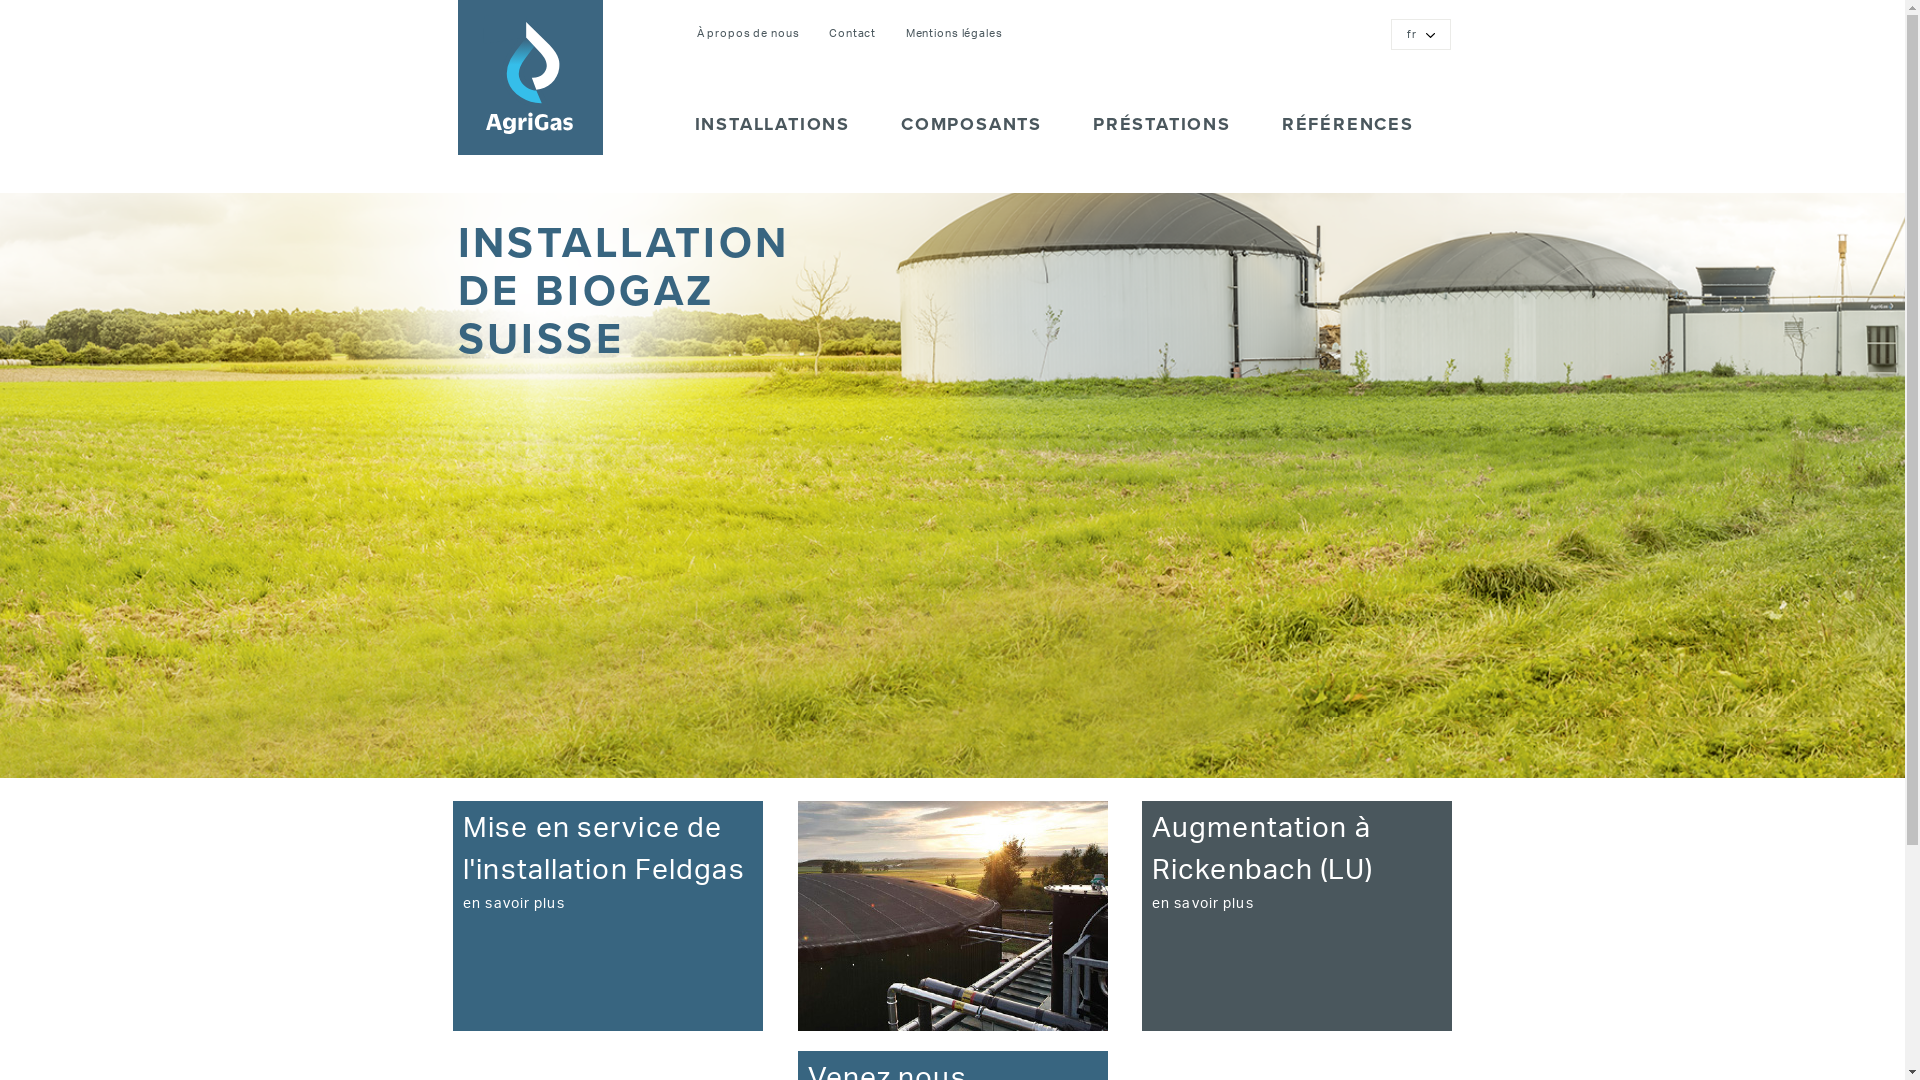 Image resolution: width=1920 pixels, height=1080 pixels. Describe the element at coordinates (968, 134) in the screenshot. I see `COMPOSANTS` at that location.